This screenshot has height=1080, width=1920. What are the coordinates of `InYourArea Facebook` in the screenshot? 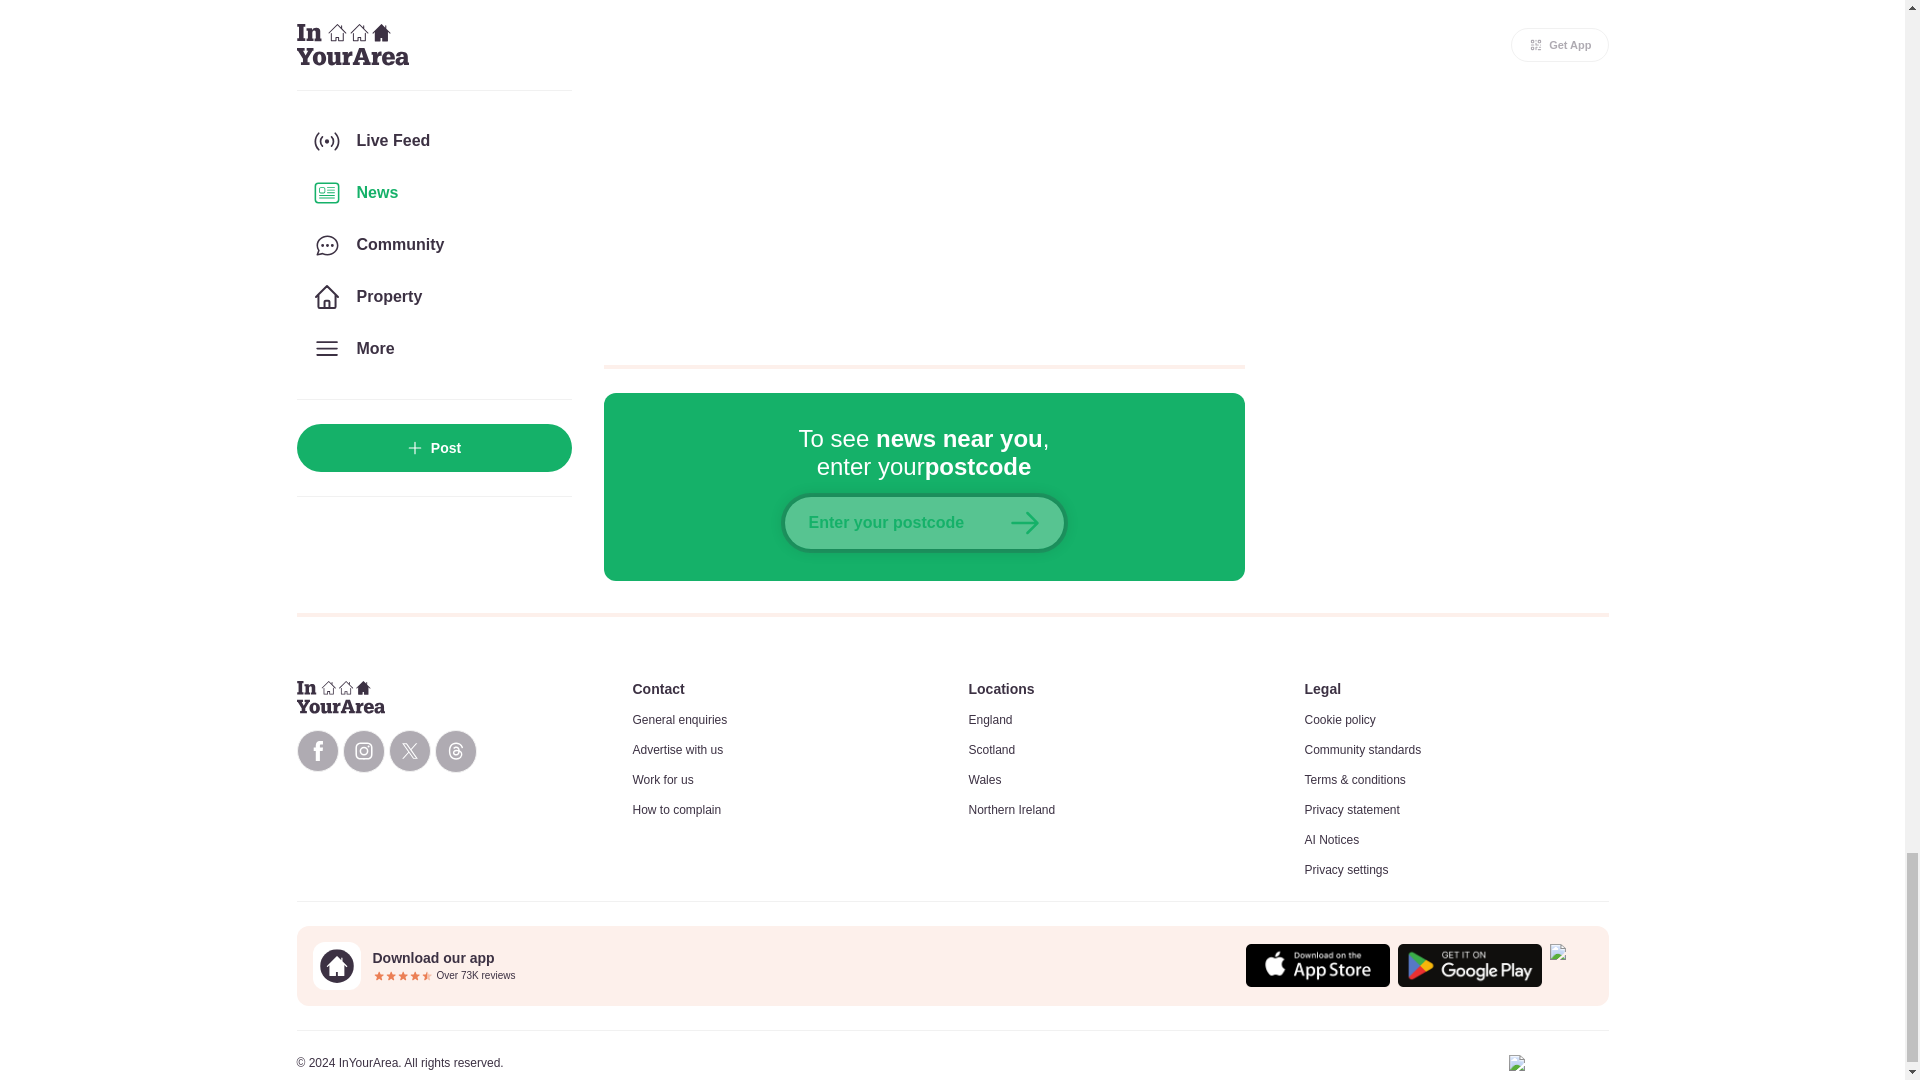 It's located at (316, 751).